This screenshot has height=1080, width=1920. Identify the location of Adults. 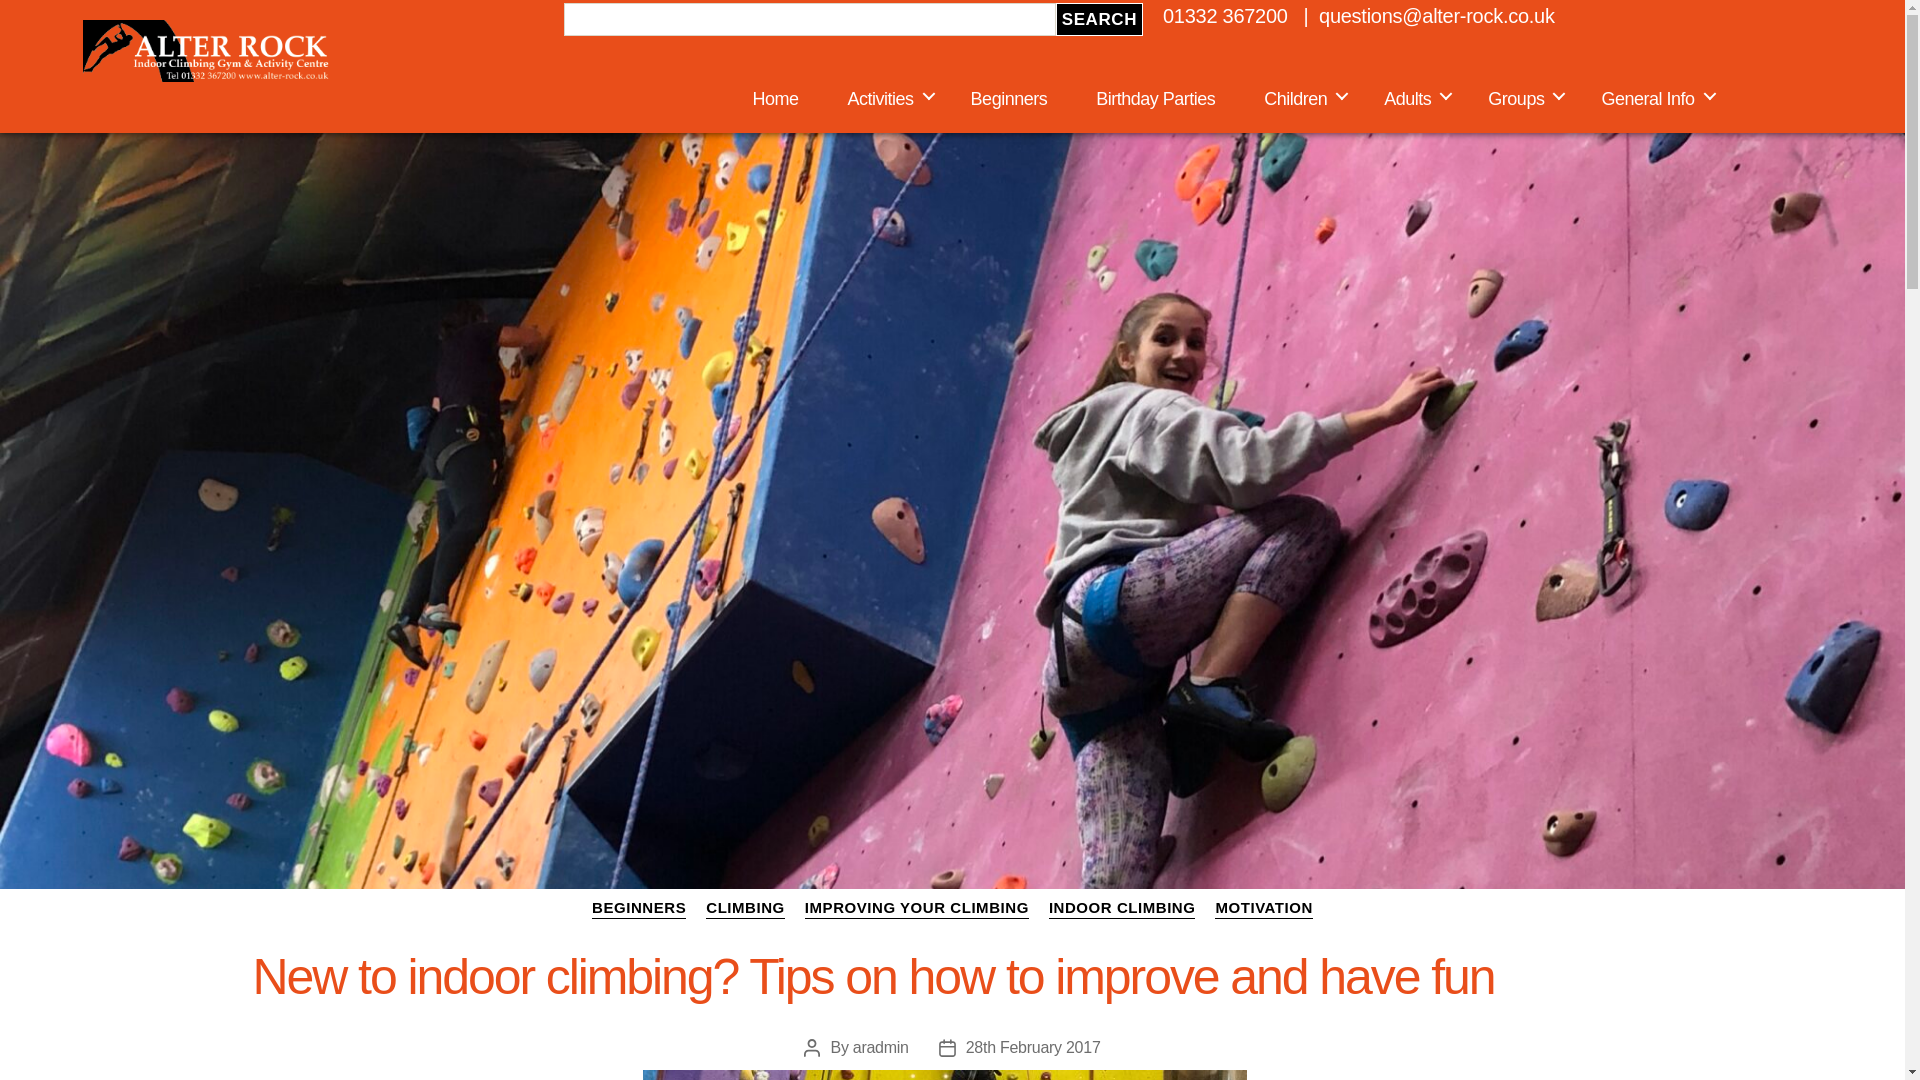
(1412, 100).